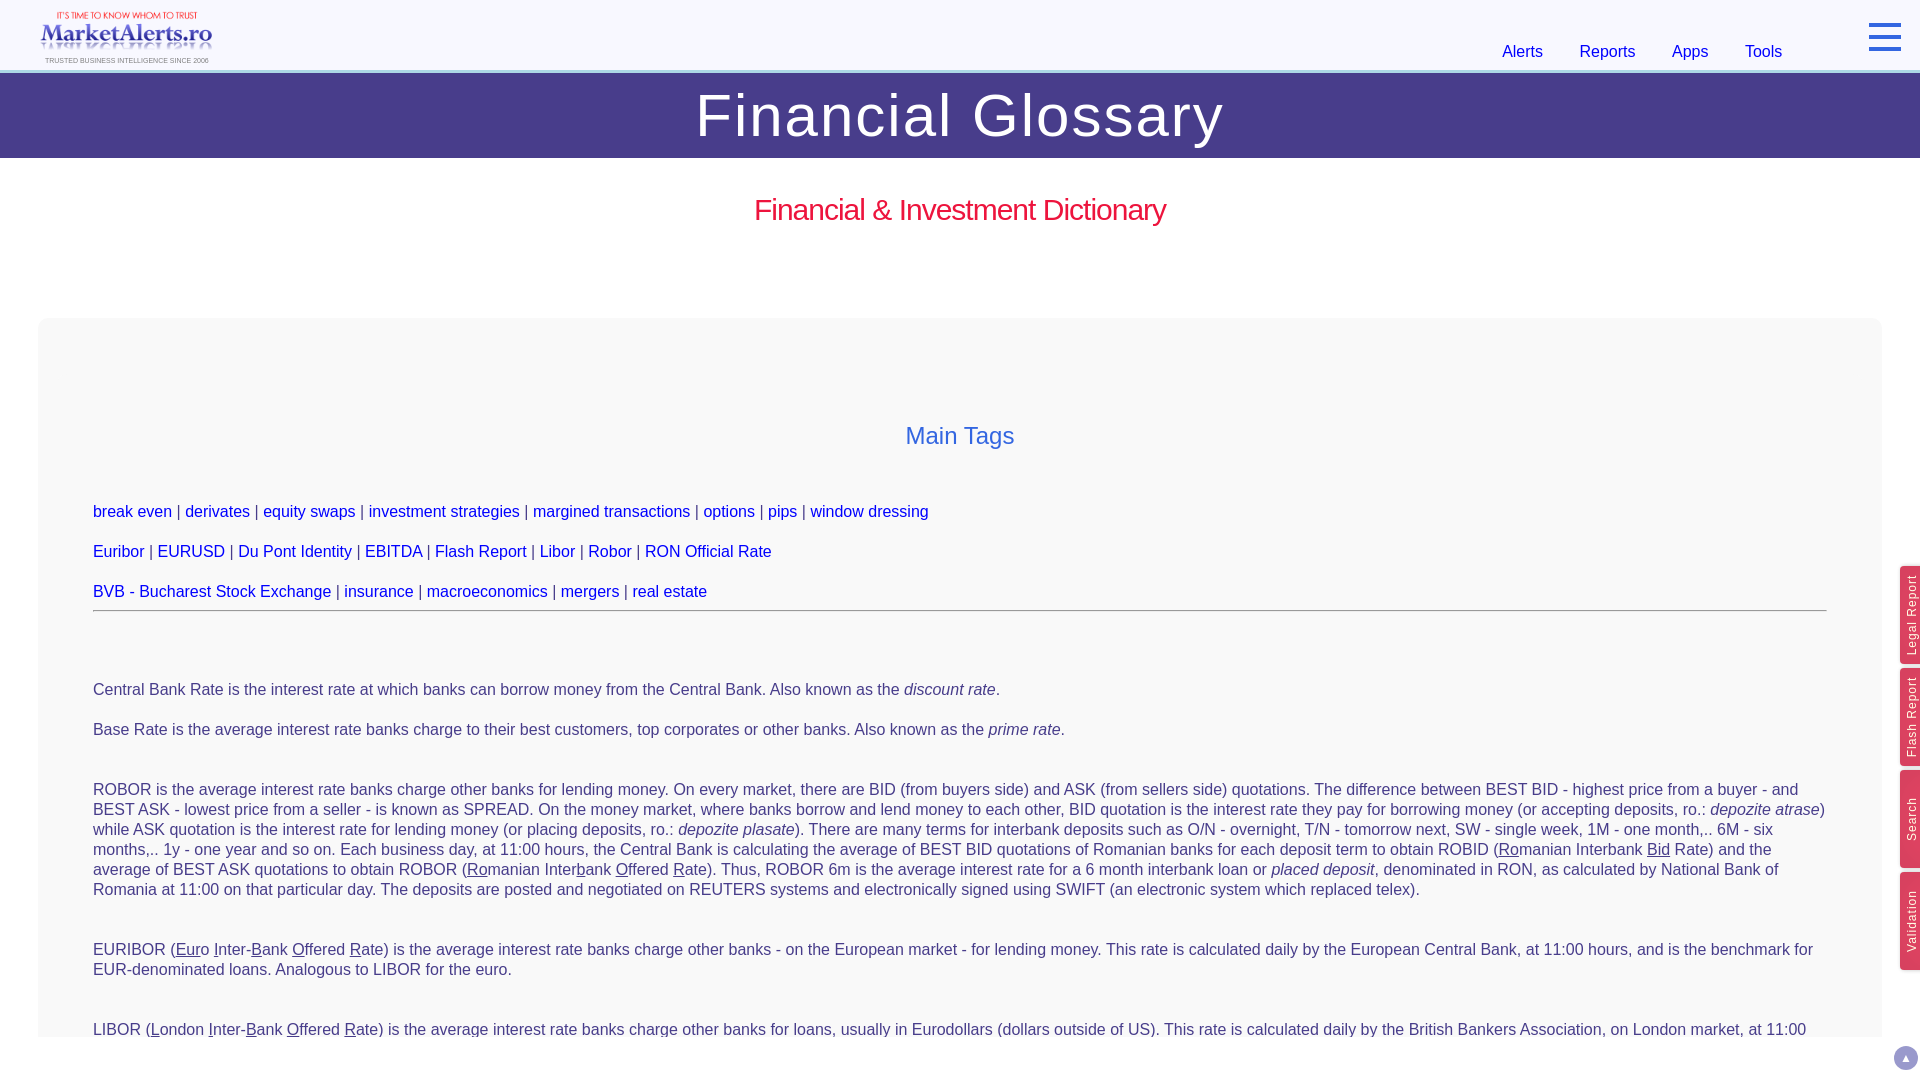 The height and width of the screenshot is (1080, 1920). Describe the element at coordinates (1608, 52) in the screenshot. I see `Reports` at that location.